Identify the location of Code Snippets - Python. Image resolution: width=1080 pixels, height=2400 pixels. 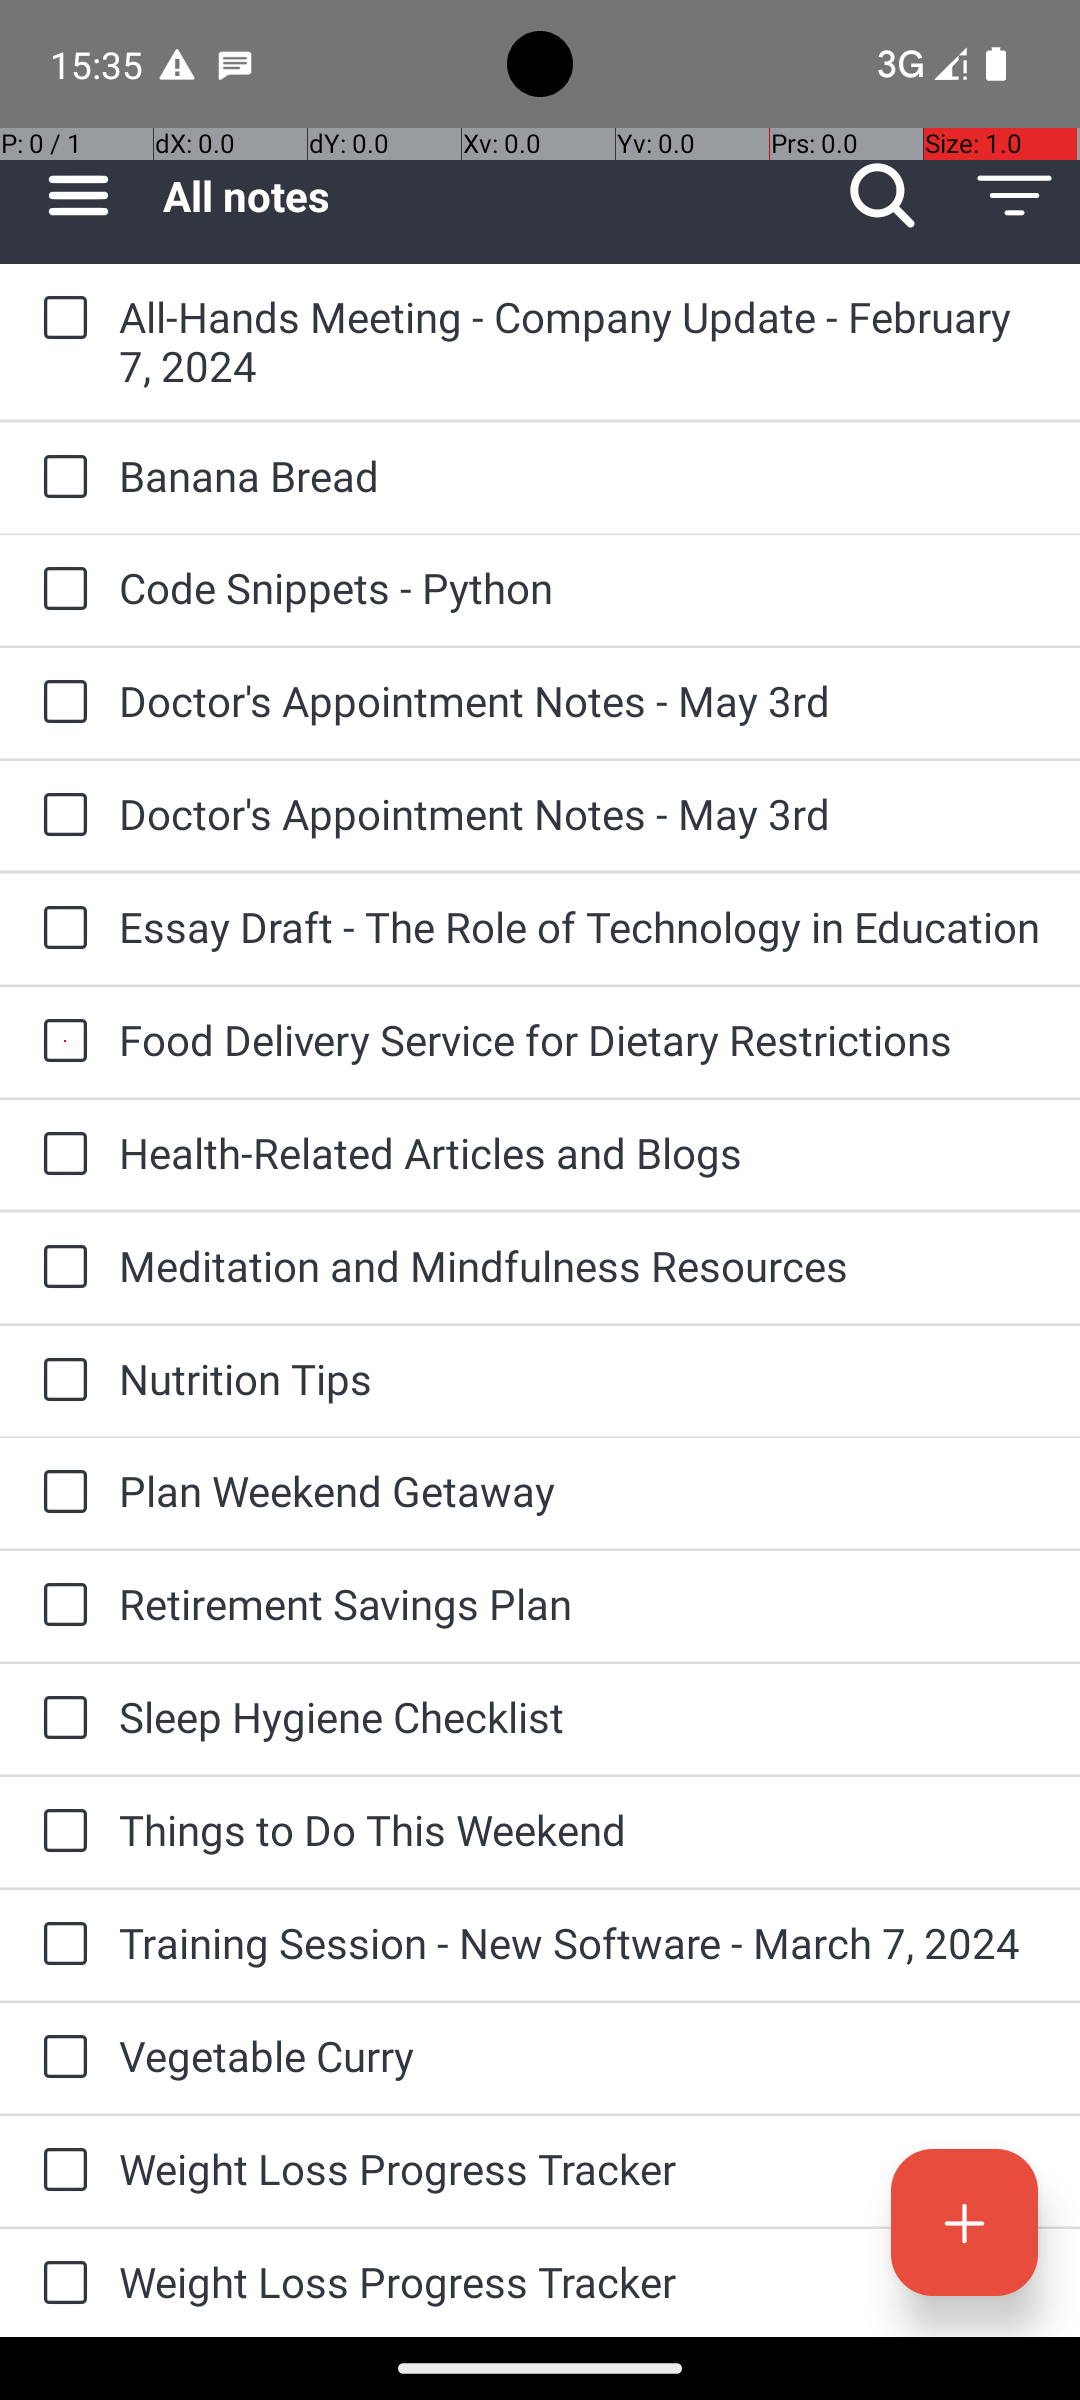
(580, 588).